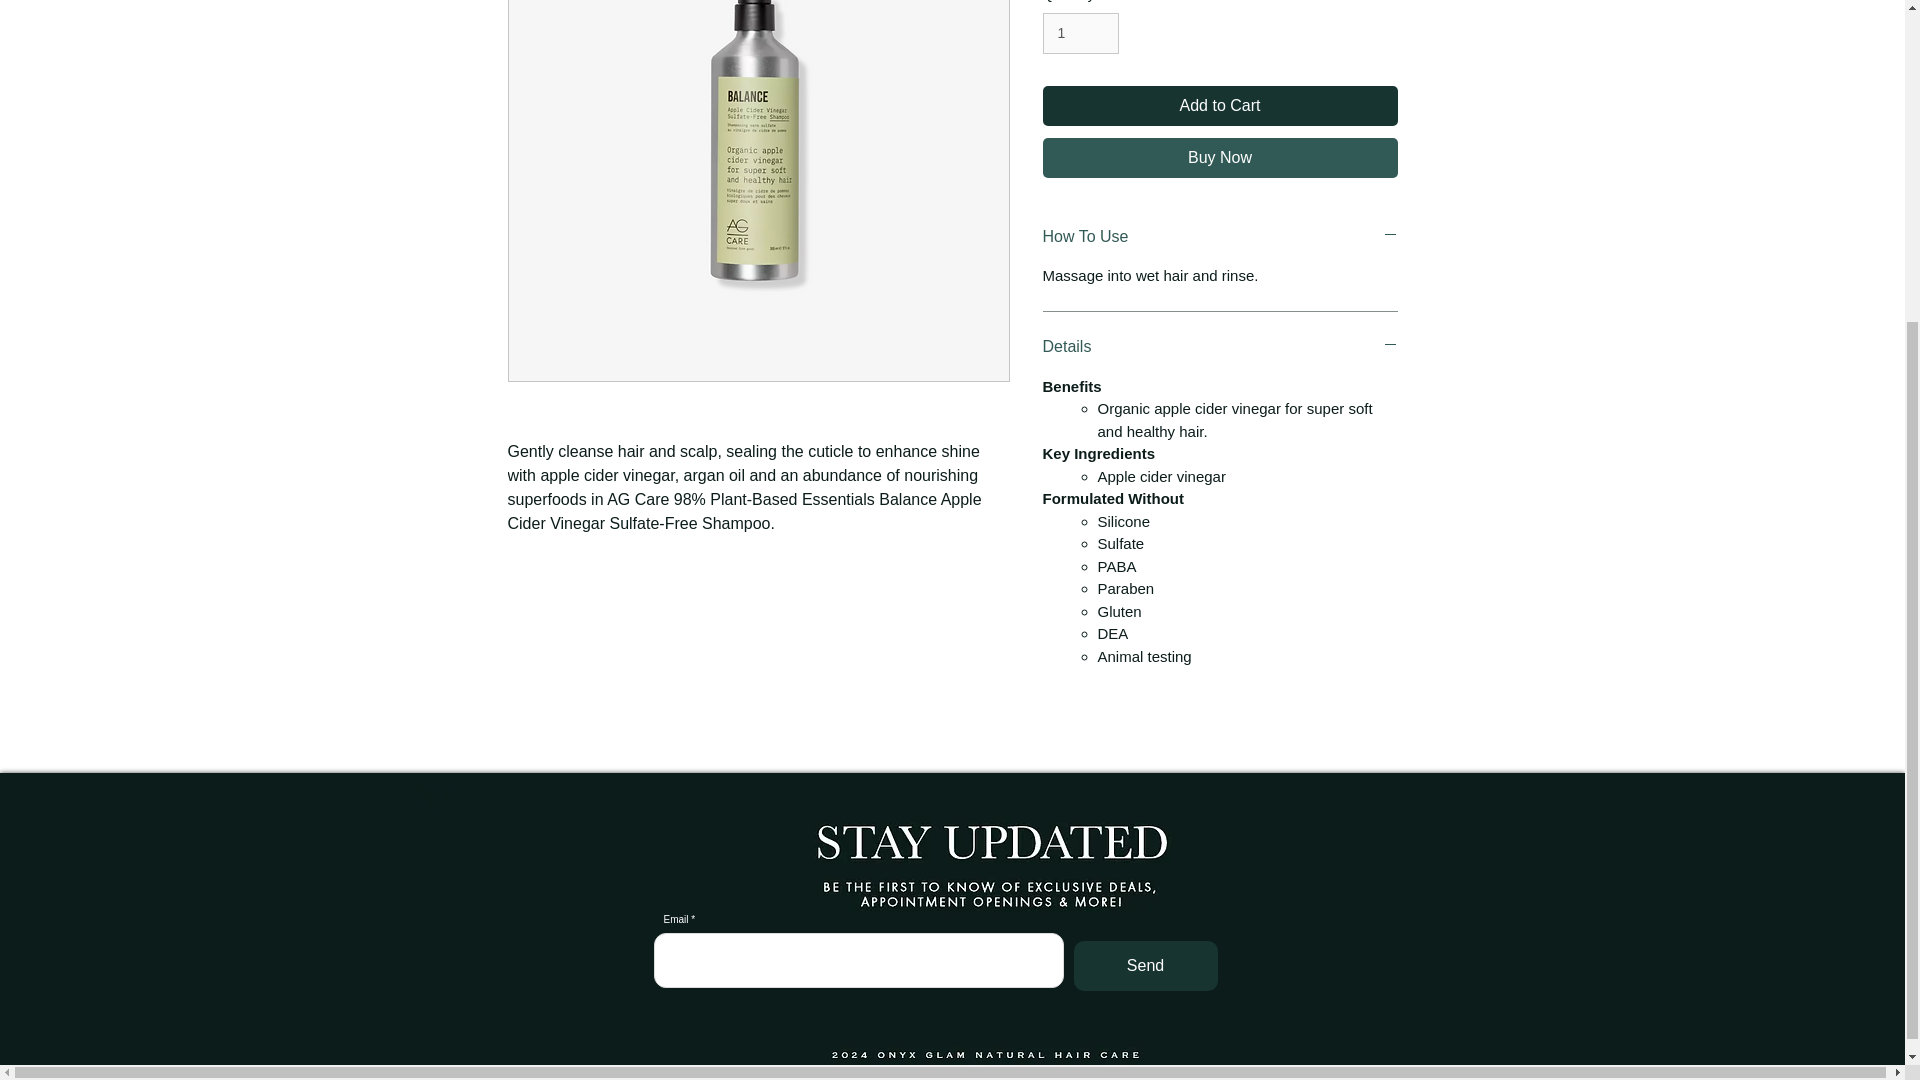 The image size is (1920, 1080). I want to click on Send, so click(1145, 966).